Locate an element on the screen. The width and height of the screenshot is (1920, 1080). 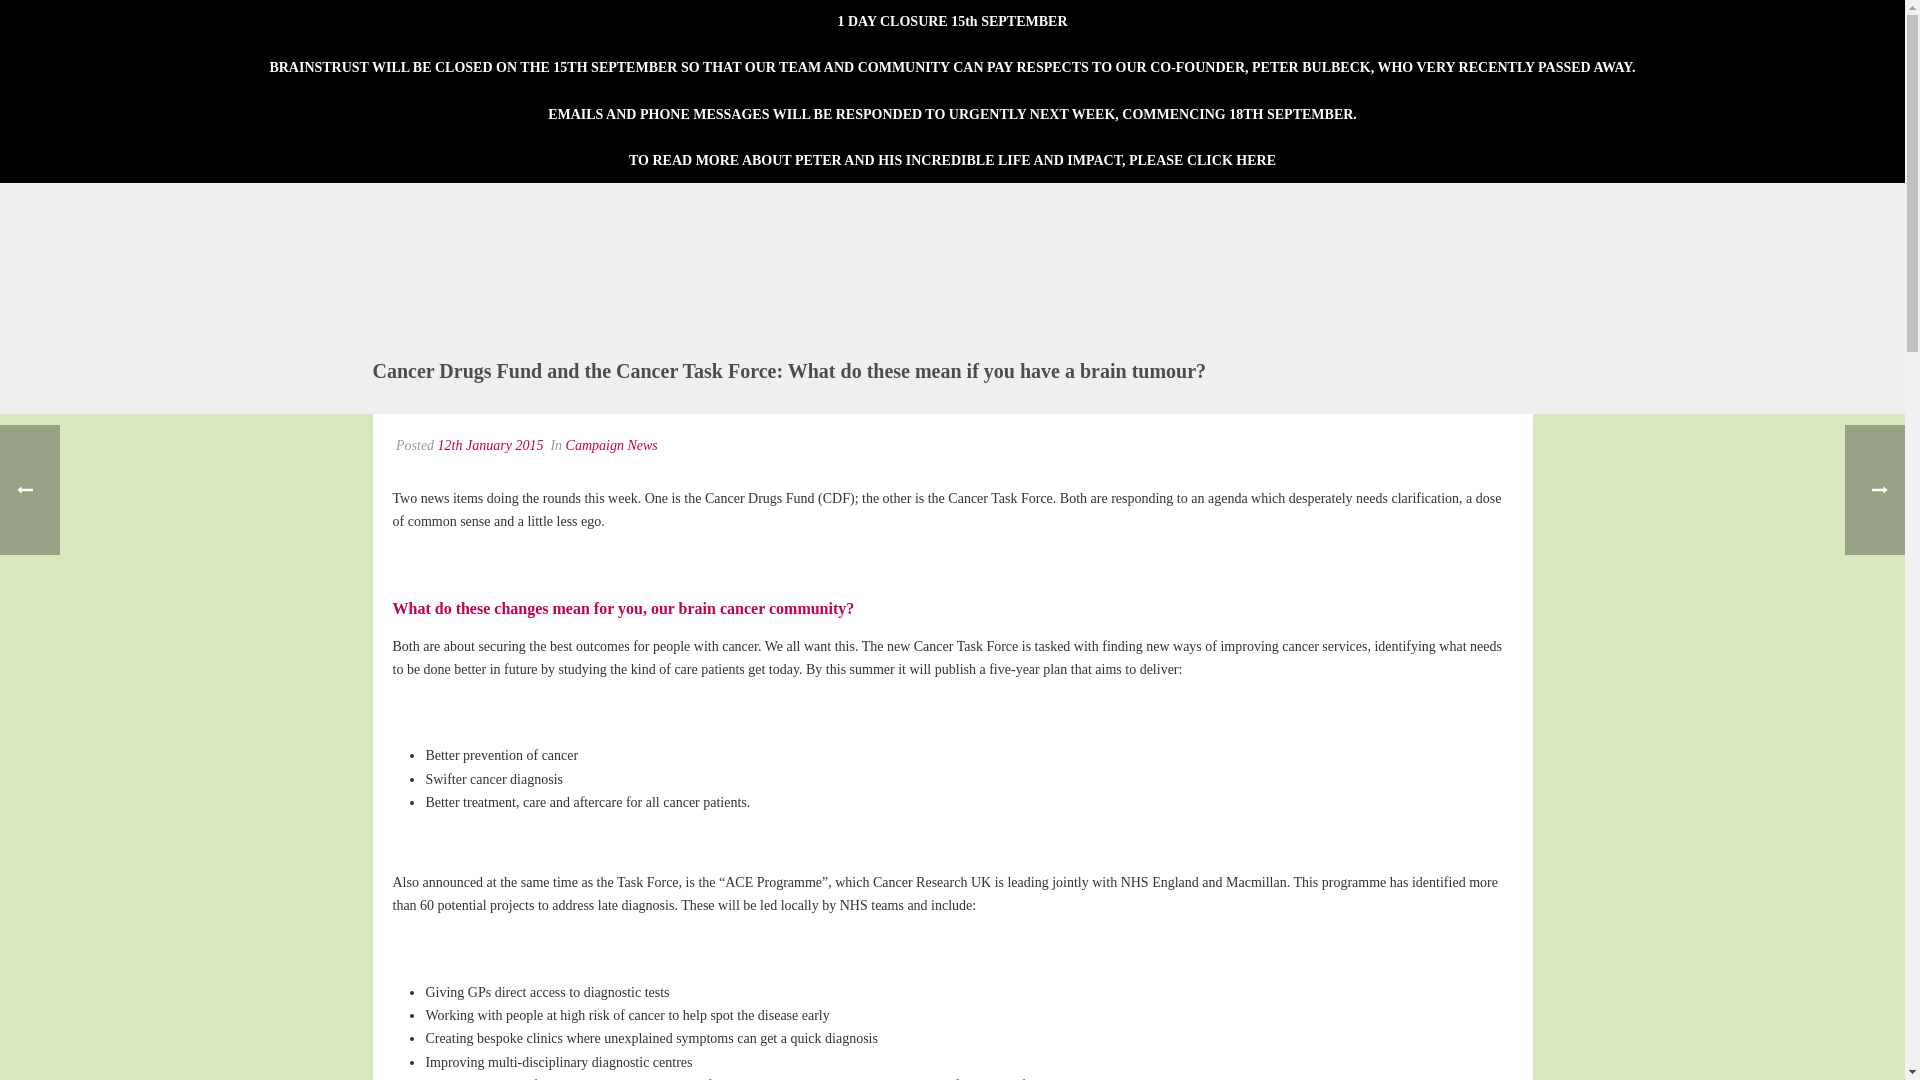
PLEASE CLICK HERE is located at coordinates (968, 90).